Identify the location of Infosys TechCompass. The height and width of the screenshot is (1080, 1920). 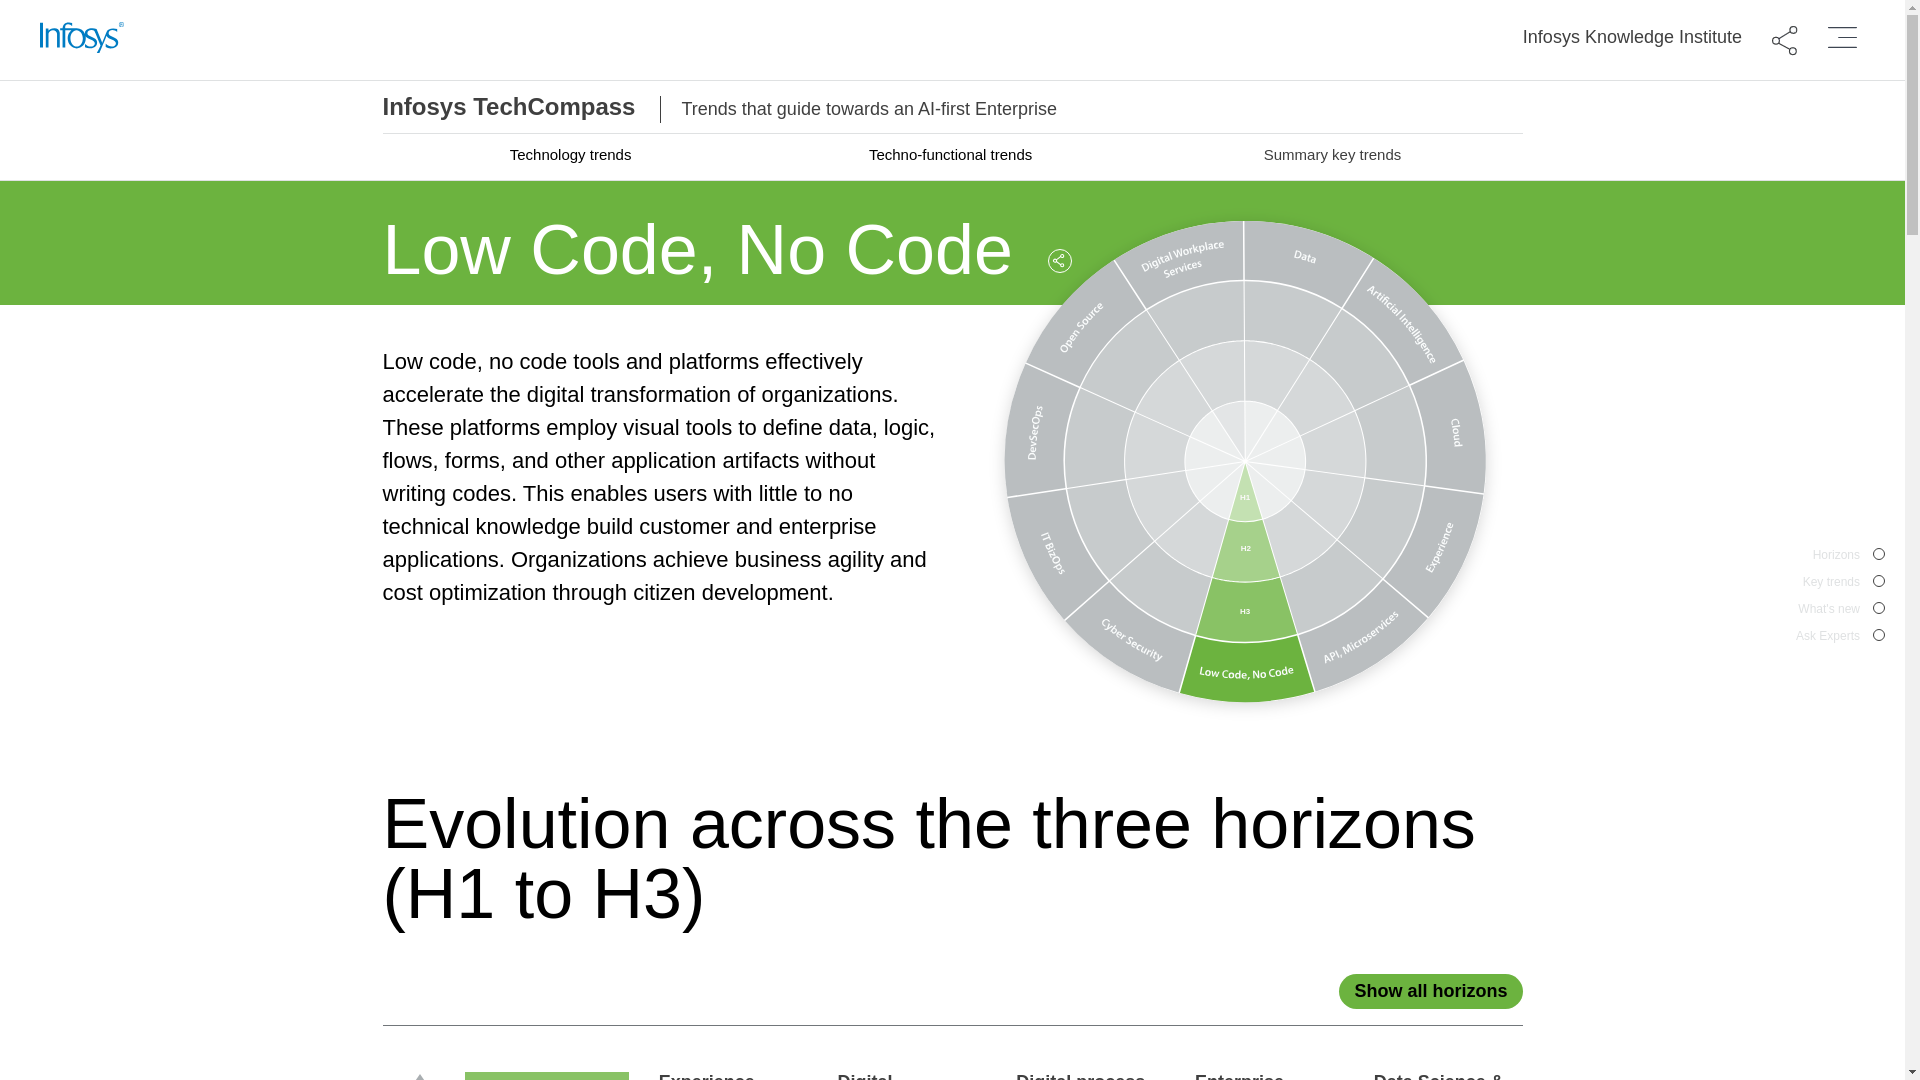
(1632, 38).